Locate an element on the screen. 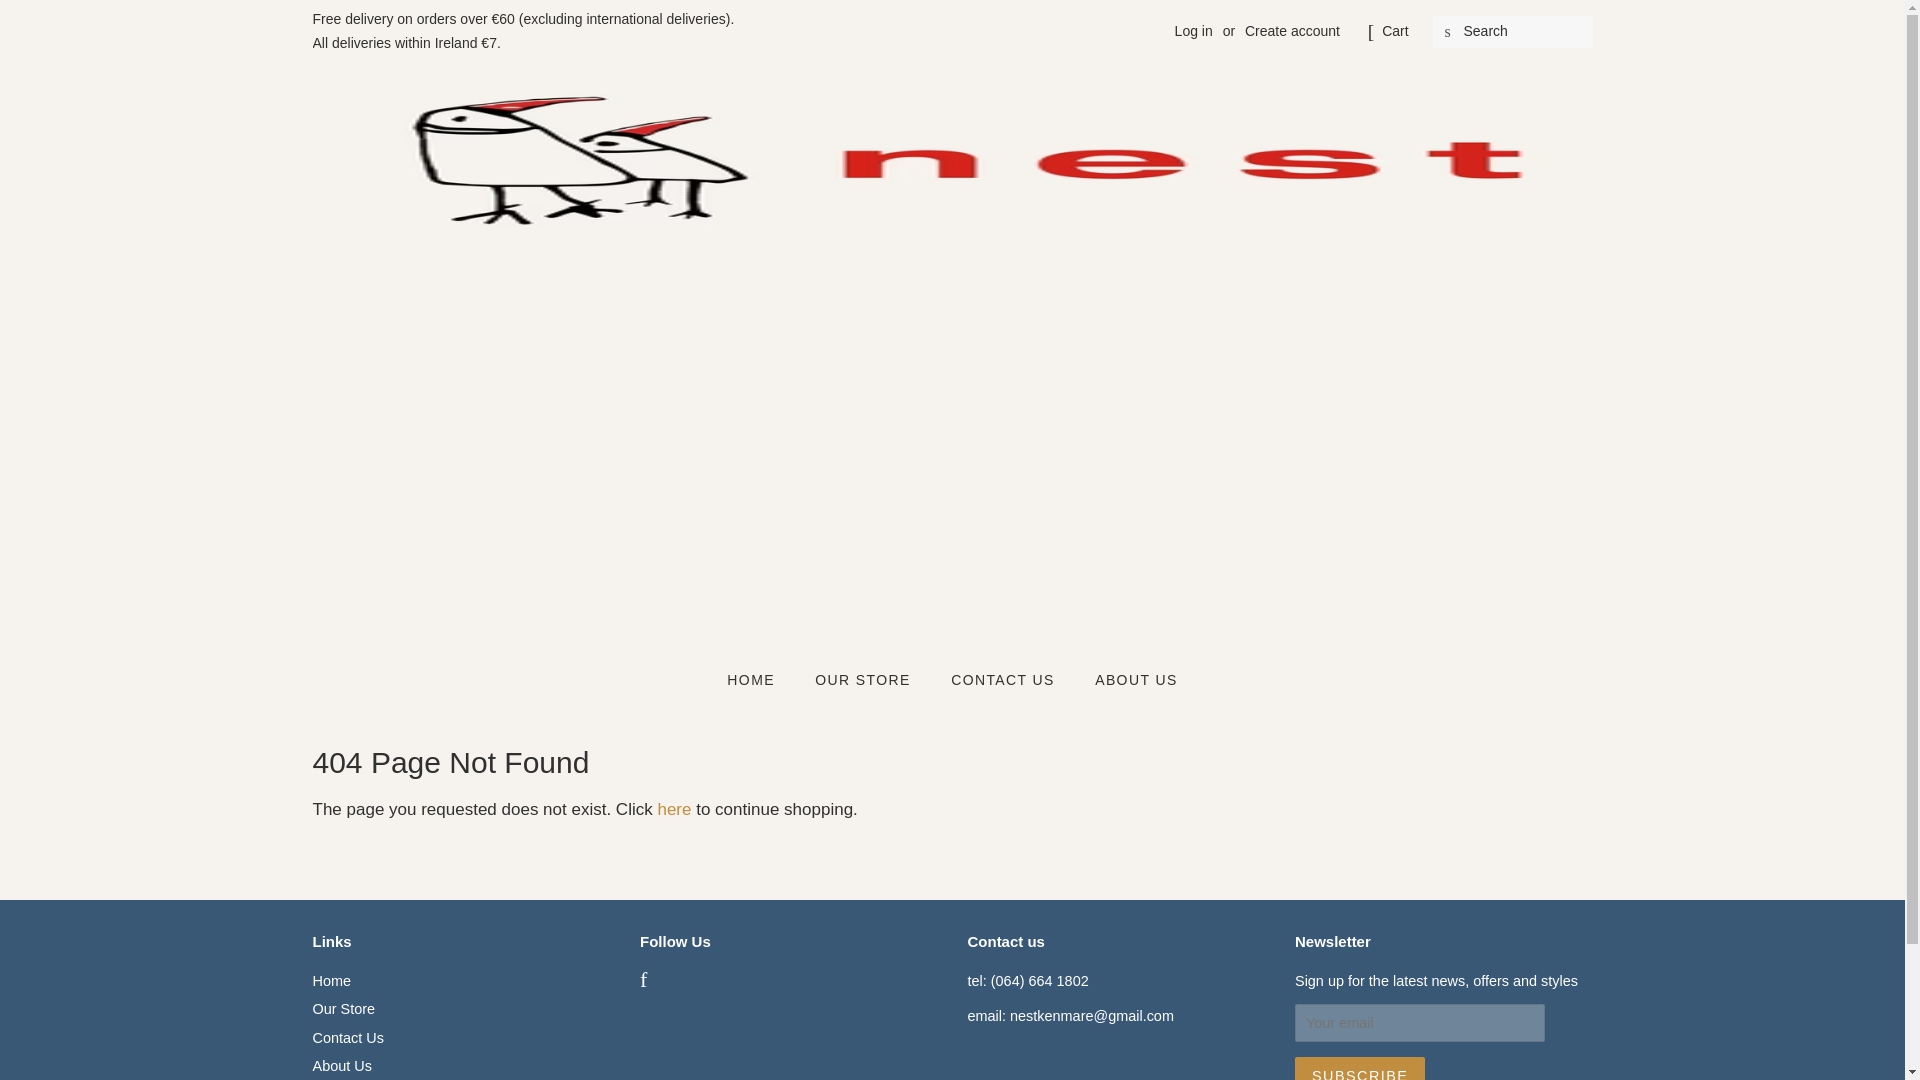  Home is located at coordinates (331, 981).